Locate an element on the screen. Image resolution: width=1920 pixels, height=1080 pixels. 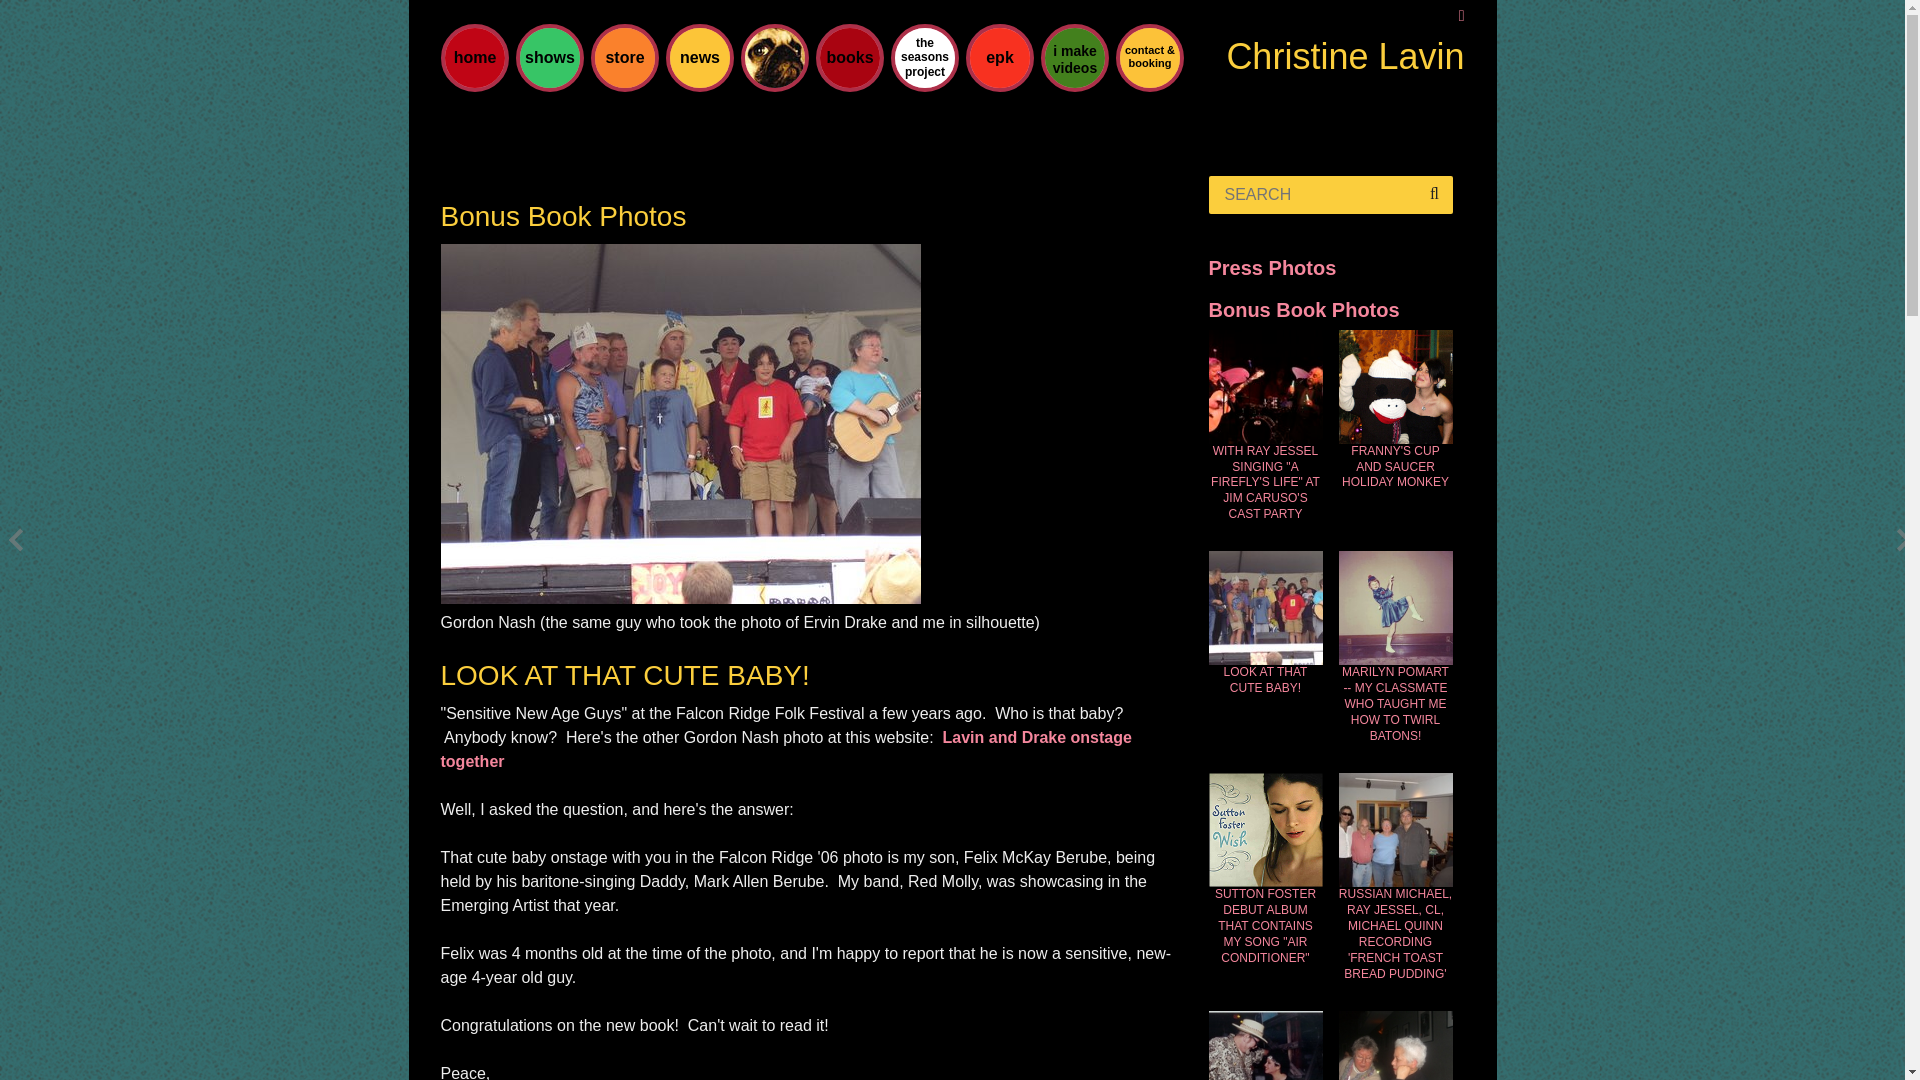
store is located at coordinates (624, 58).